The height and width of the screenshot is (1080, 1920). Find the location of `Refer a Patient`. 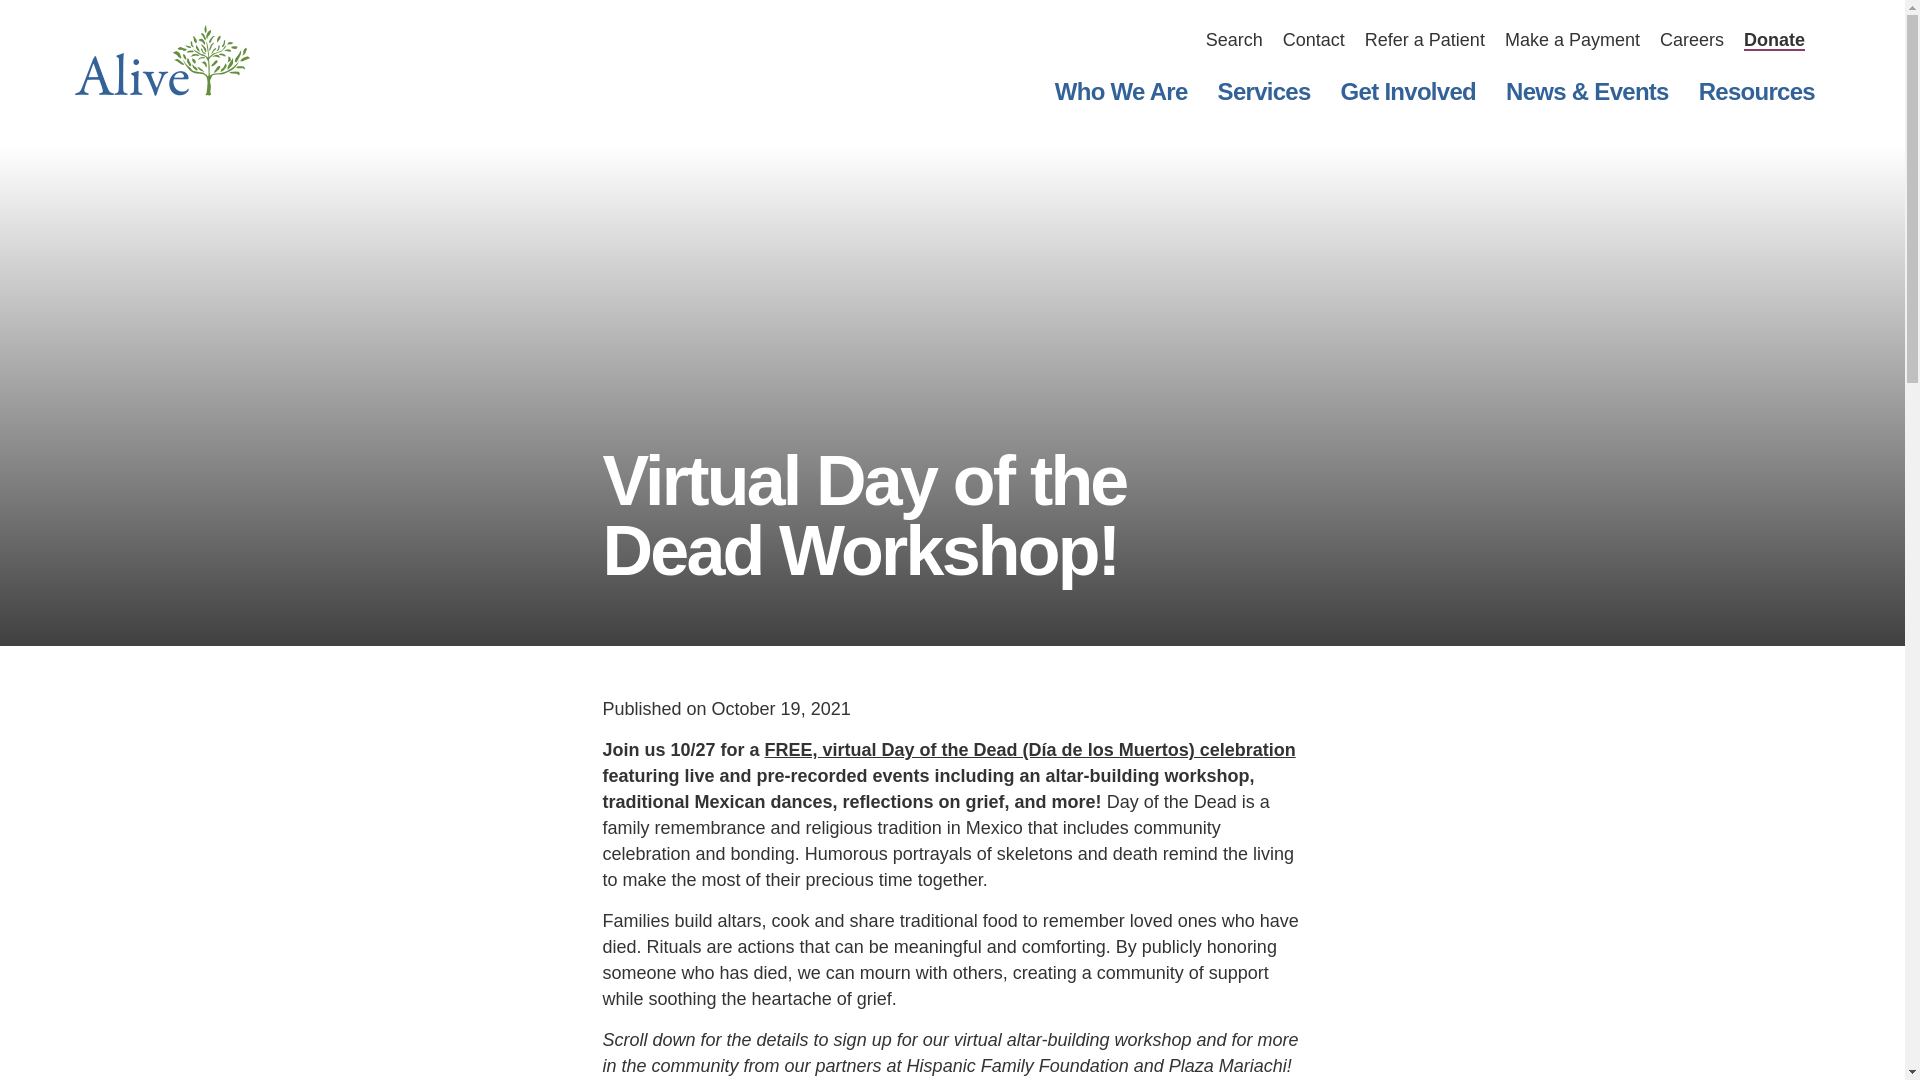

Refer a Patient is located at coordinates (1424, 40).